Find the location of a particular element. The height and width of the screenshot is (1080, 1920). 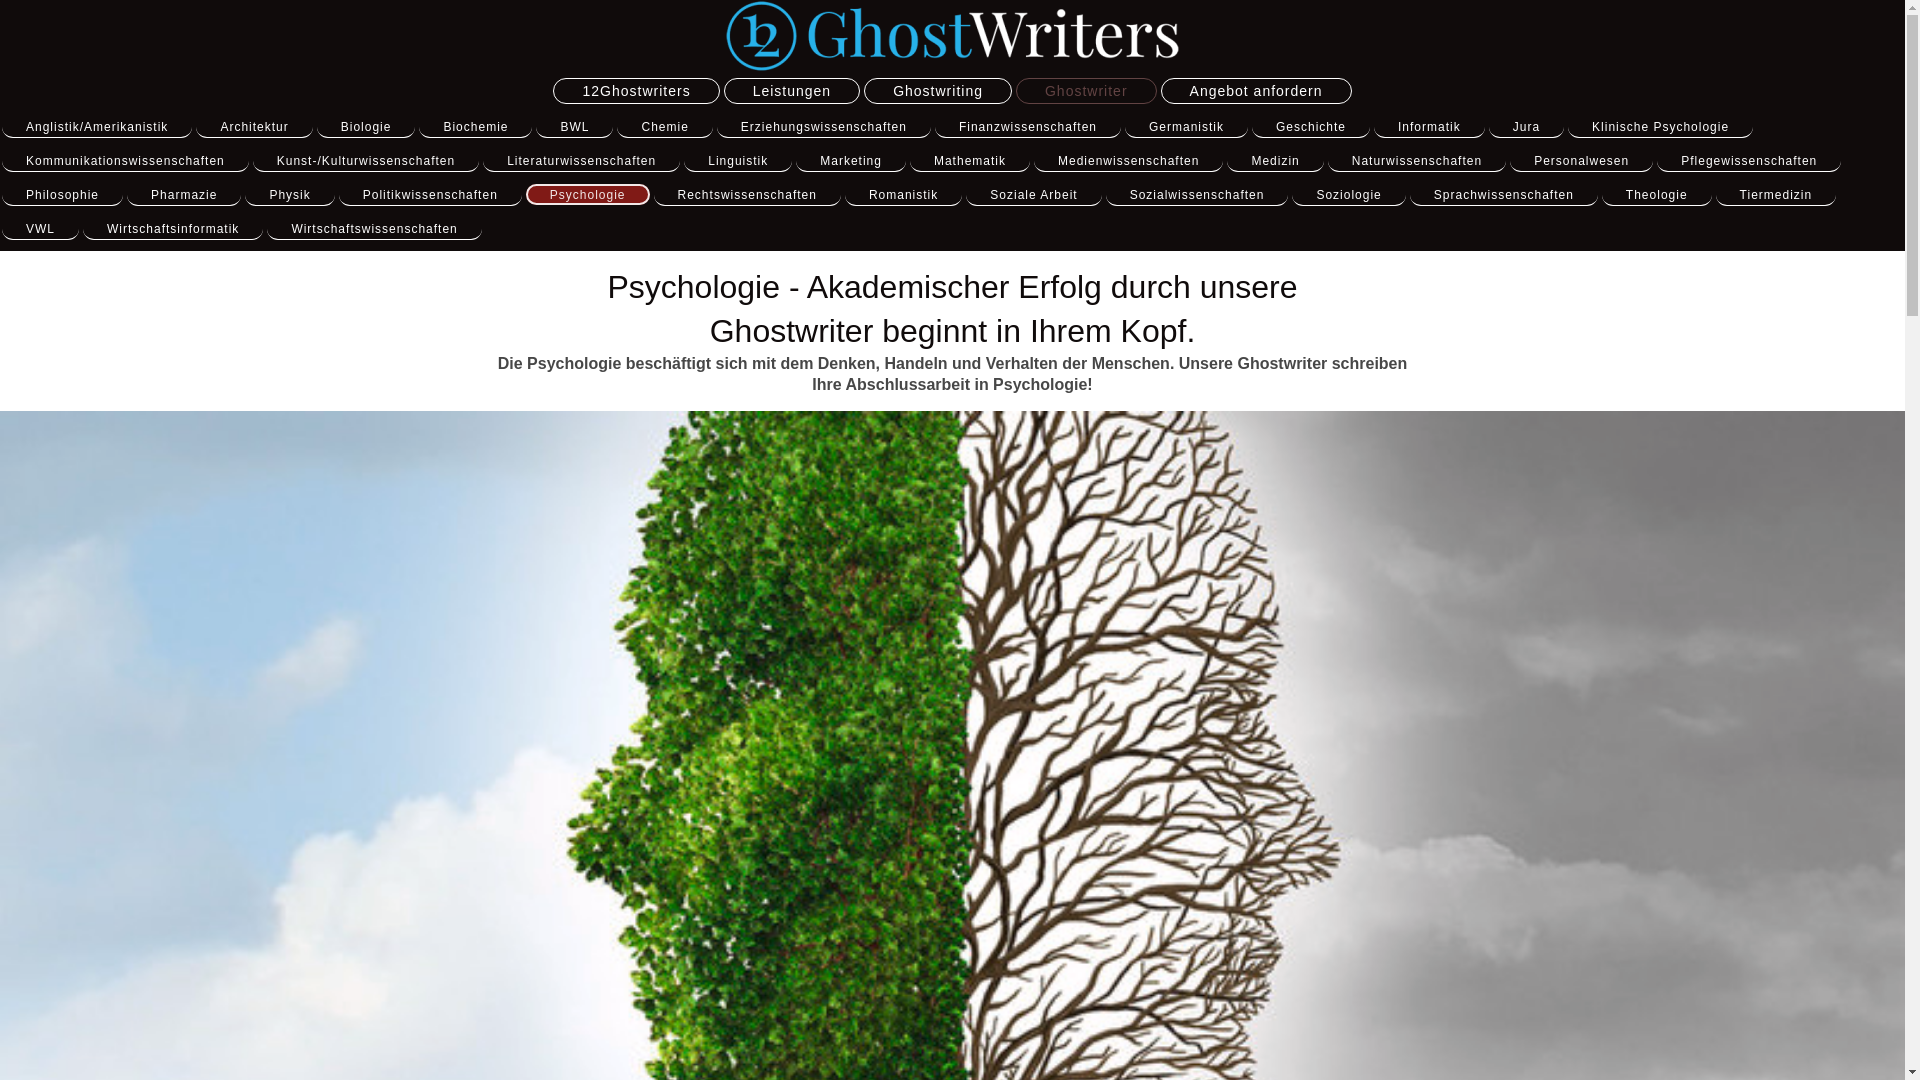

Jura is located at coordinates (1526, 127).